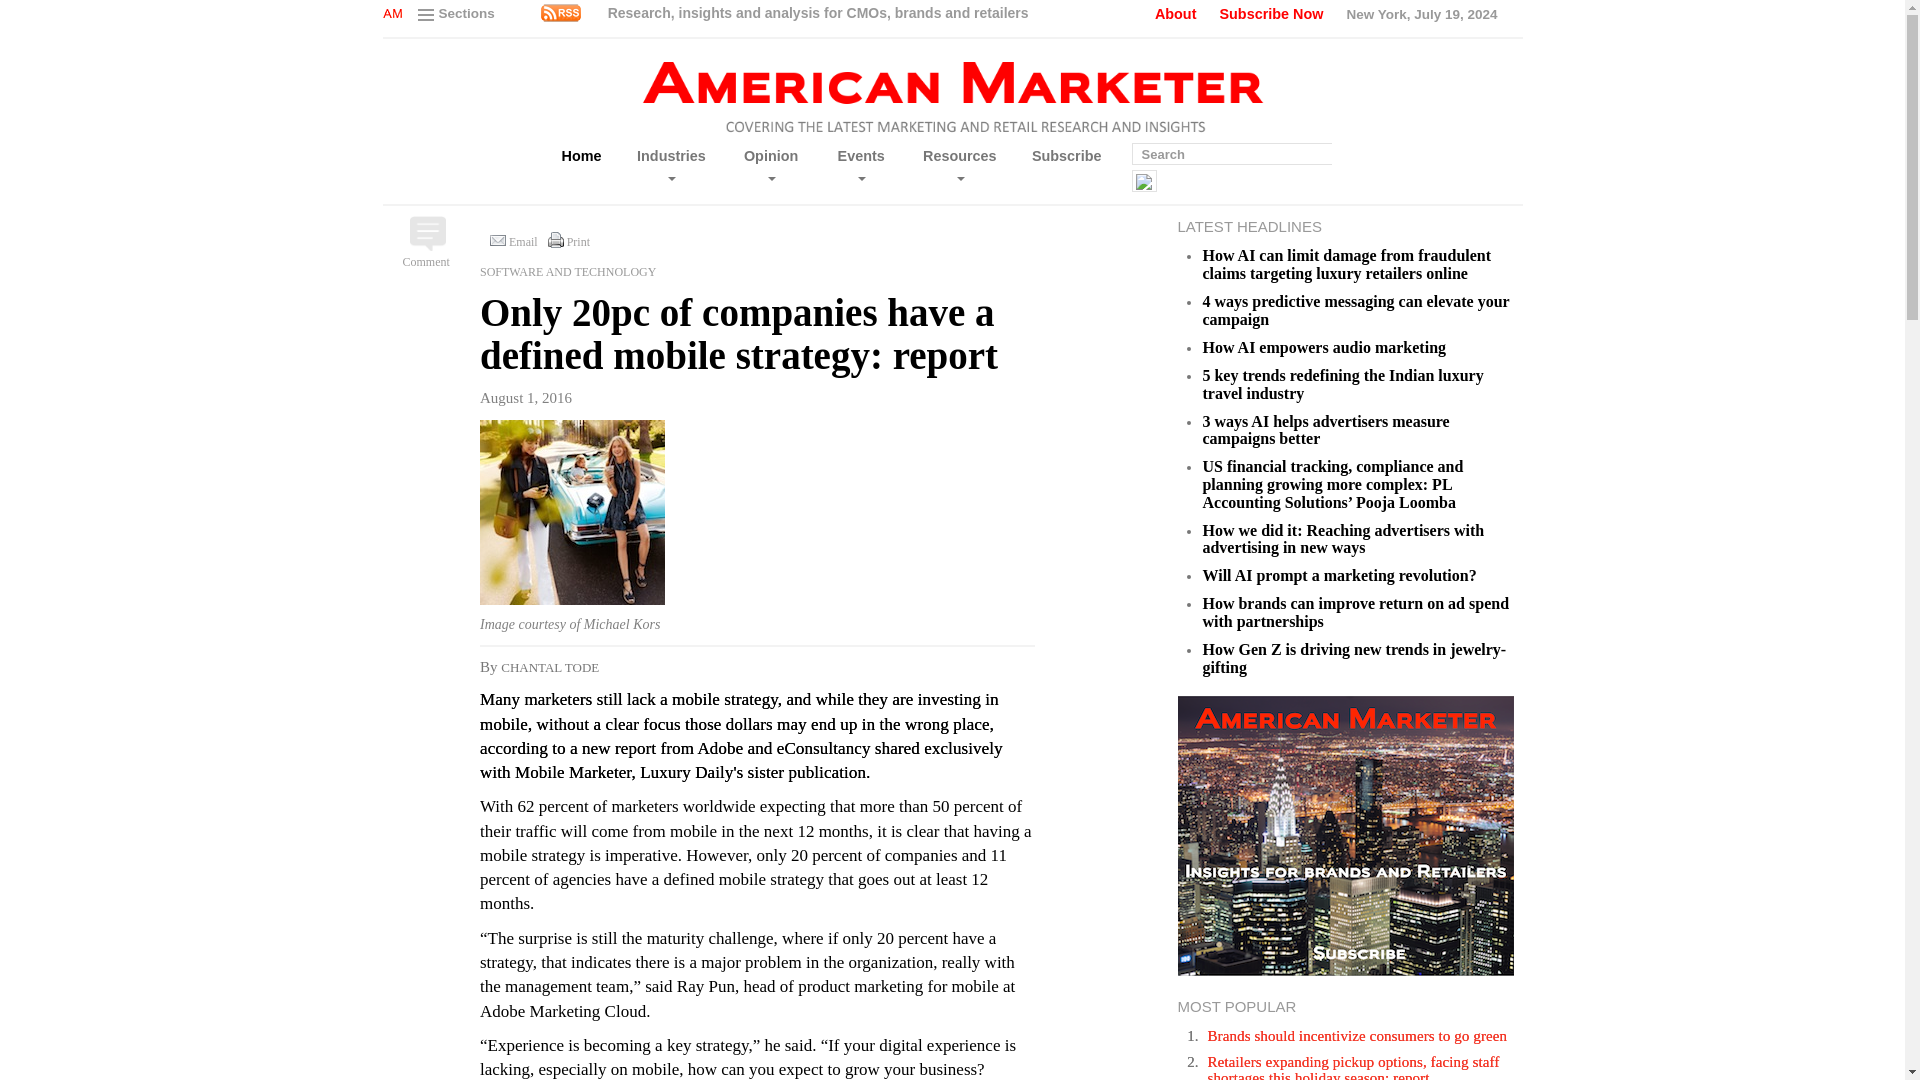 The image size is (1920, 1080). What do you see at coordinates (458, 16) in the screenshot?
I see `Sections` at bounding box center [458, 16].